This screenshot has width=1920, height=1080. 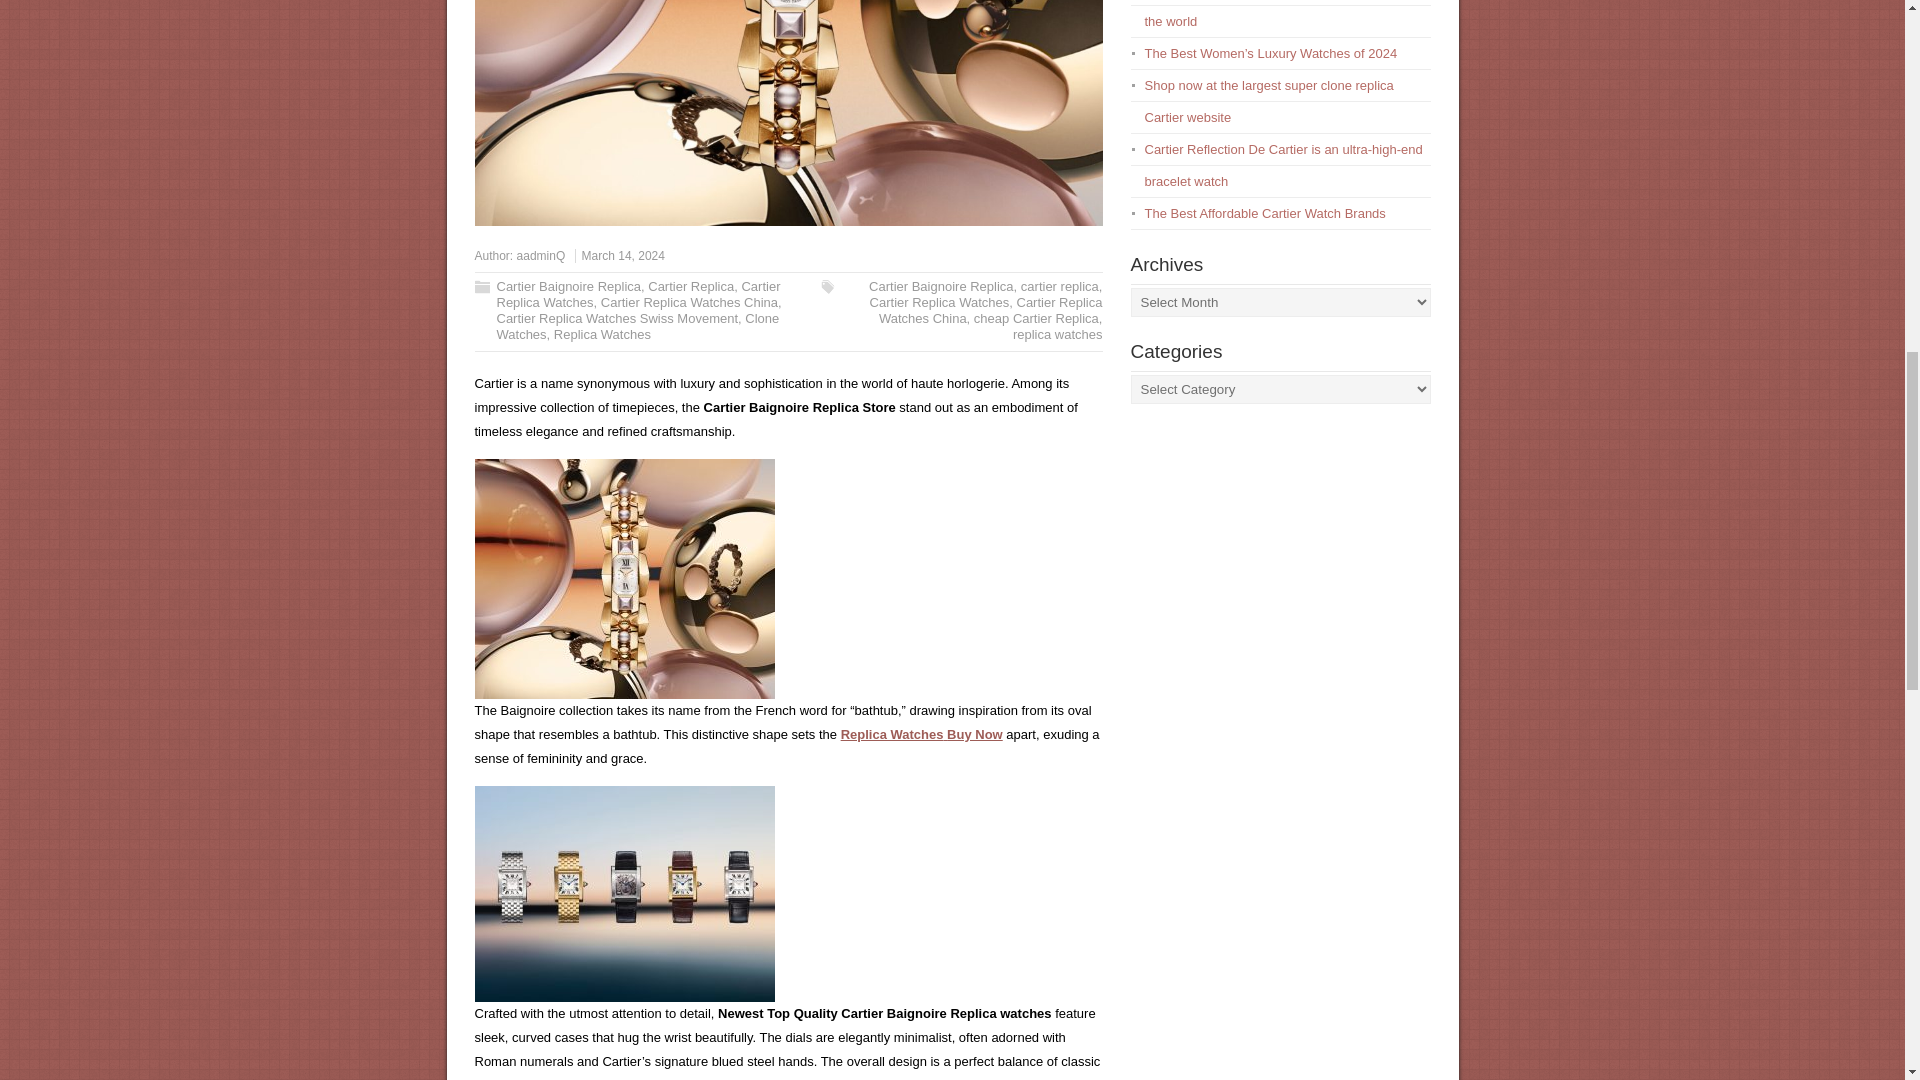 What do you see at coordinates (568, 286) in the screenshot?
I see `Cartier Baignoire Replica` at bounding box center [568, 286].